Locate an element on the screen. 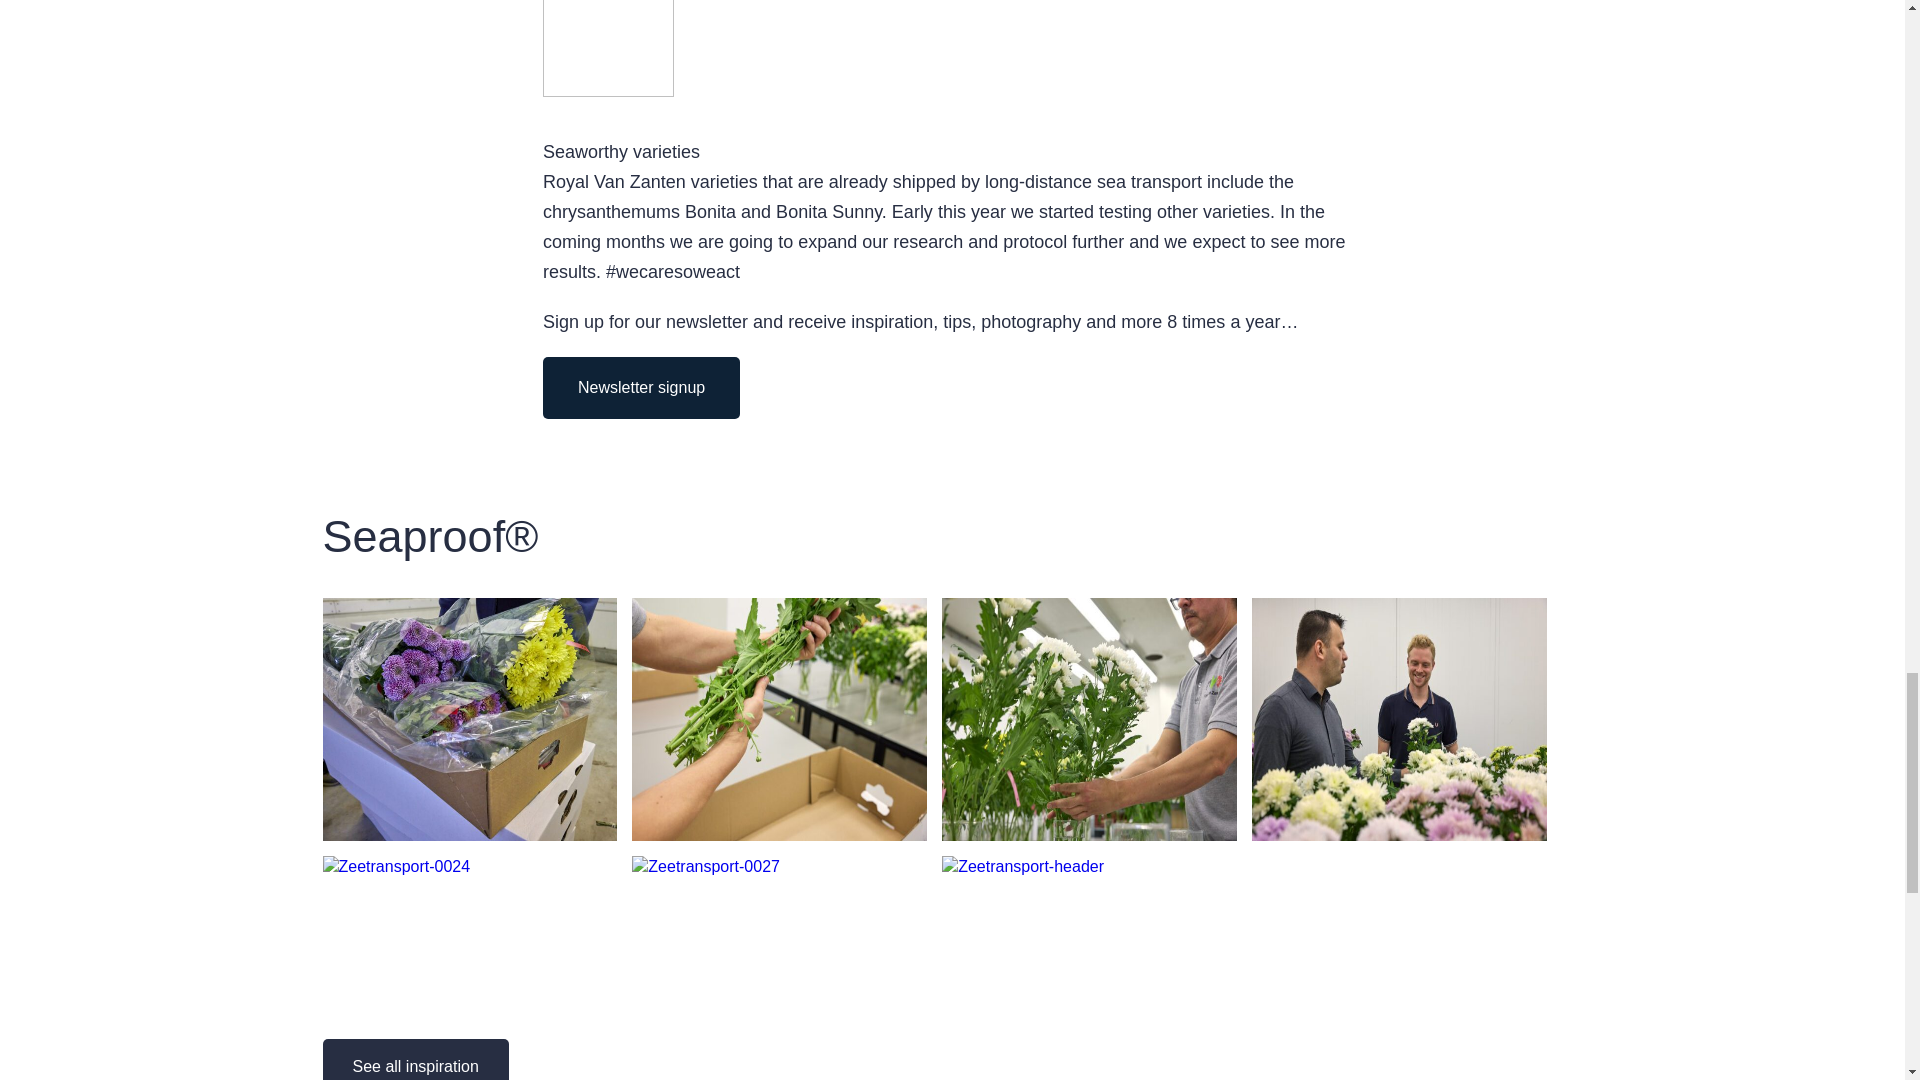 The width and height of the screenshot is (1920, 1080). Zeetransport-0024 is located at coordinates (469, 1044).